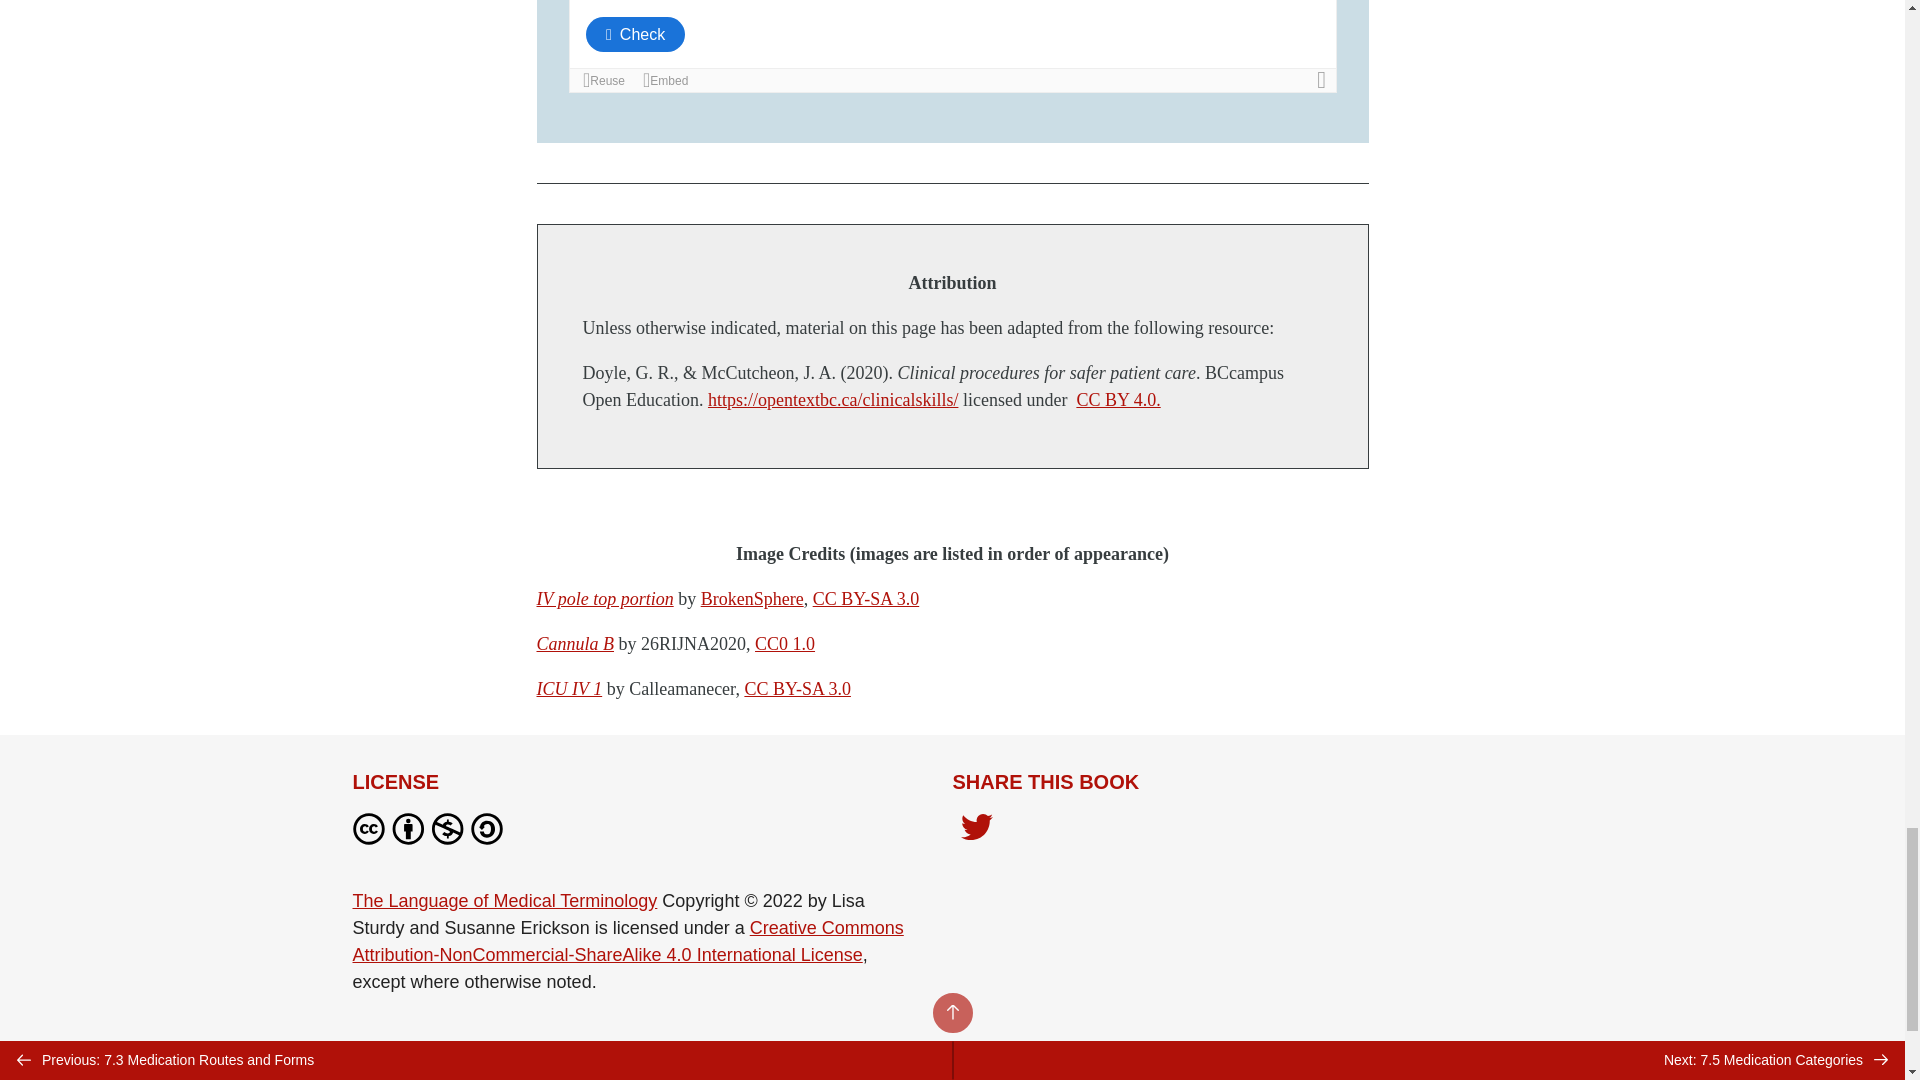 This screenshot has height=1080, width=1920. Describe the element at coordinates (866, 598) in the screenshot. I see `CC BY-SA 3.0` at that location.